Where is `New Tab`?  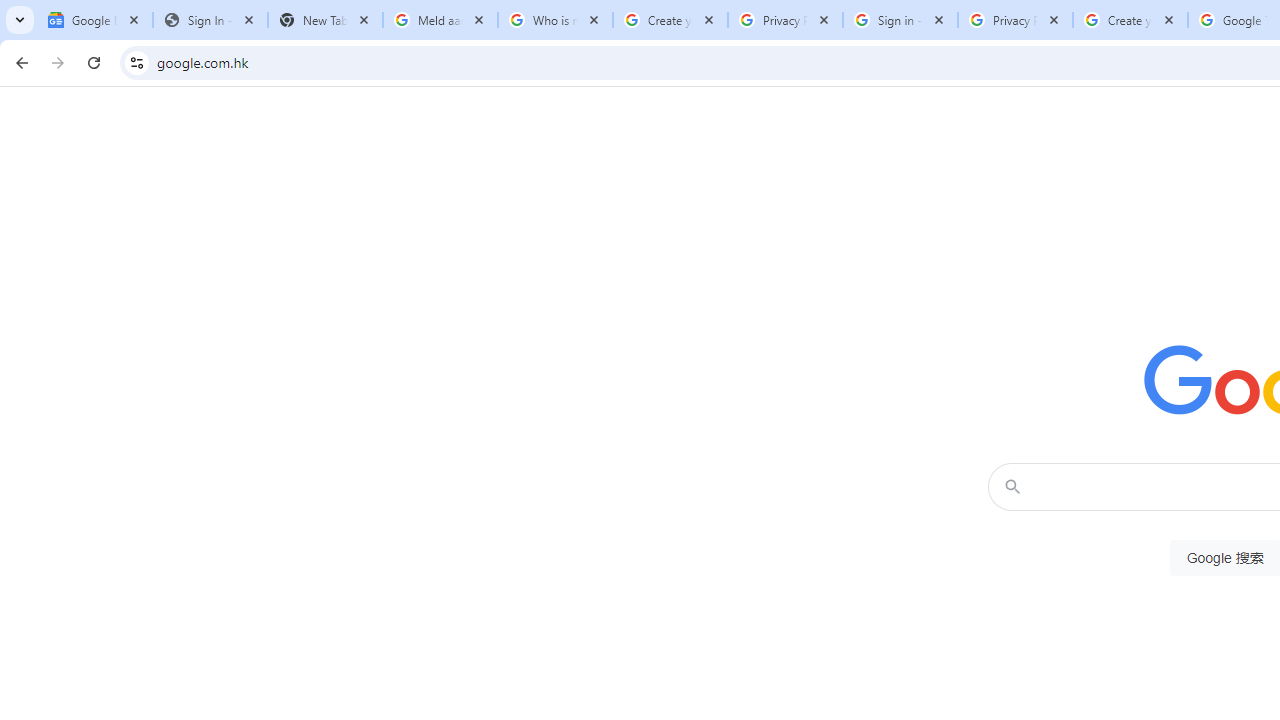
New Tab is located at coordinates (324, 20).